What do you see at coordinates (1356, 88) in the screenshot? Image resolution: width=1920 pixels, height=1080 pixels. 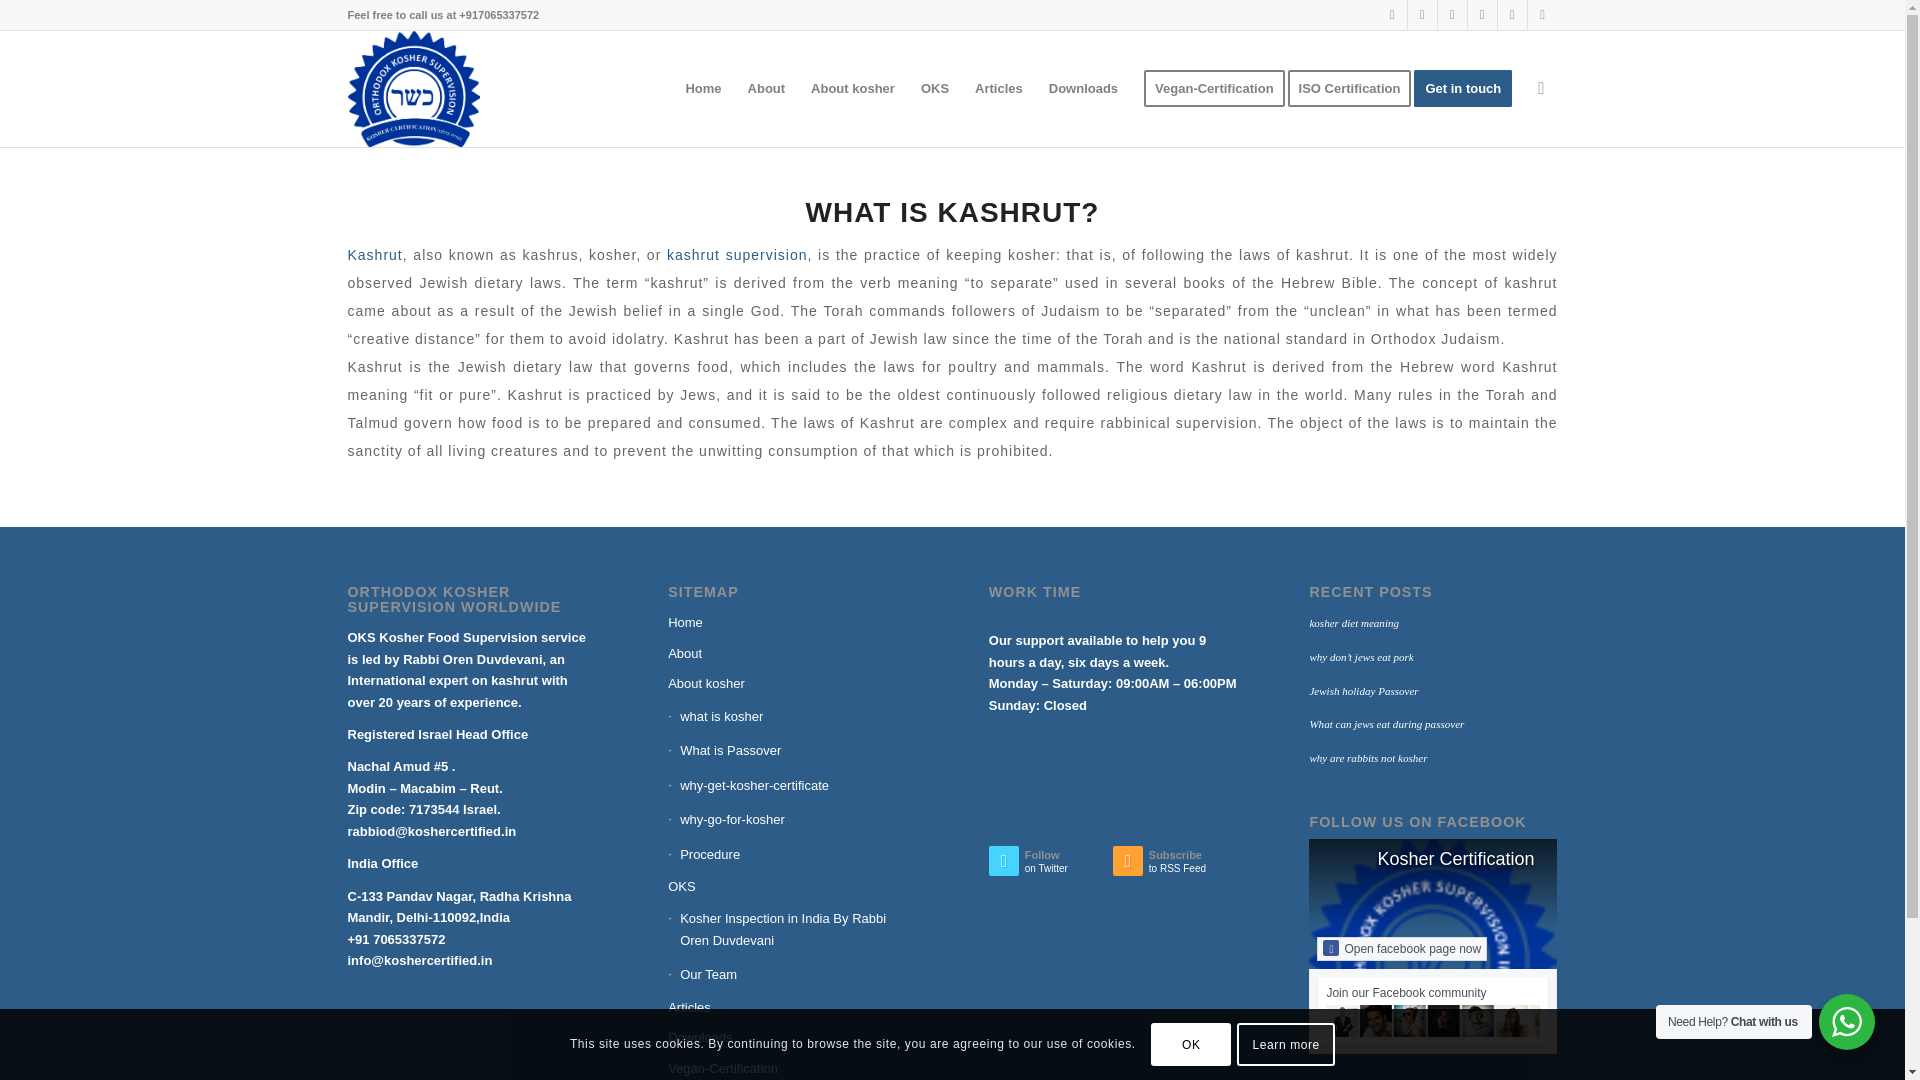 I see `ISO Certification` at bounding box center [1356, 88].